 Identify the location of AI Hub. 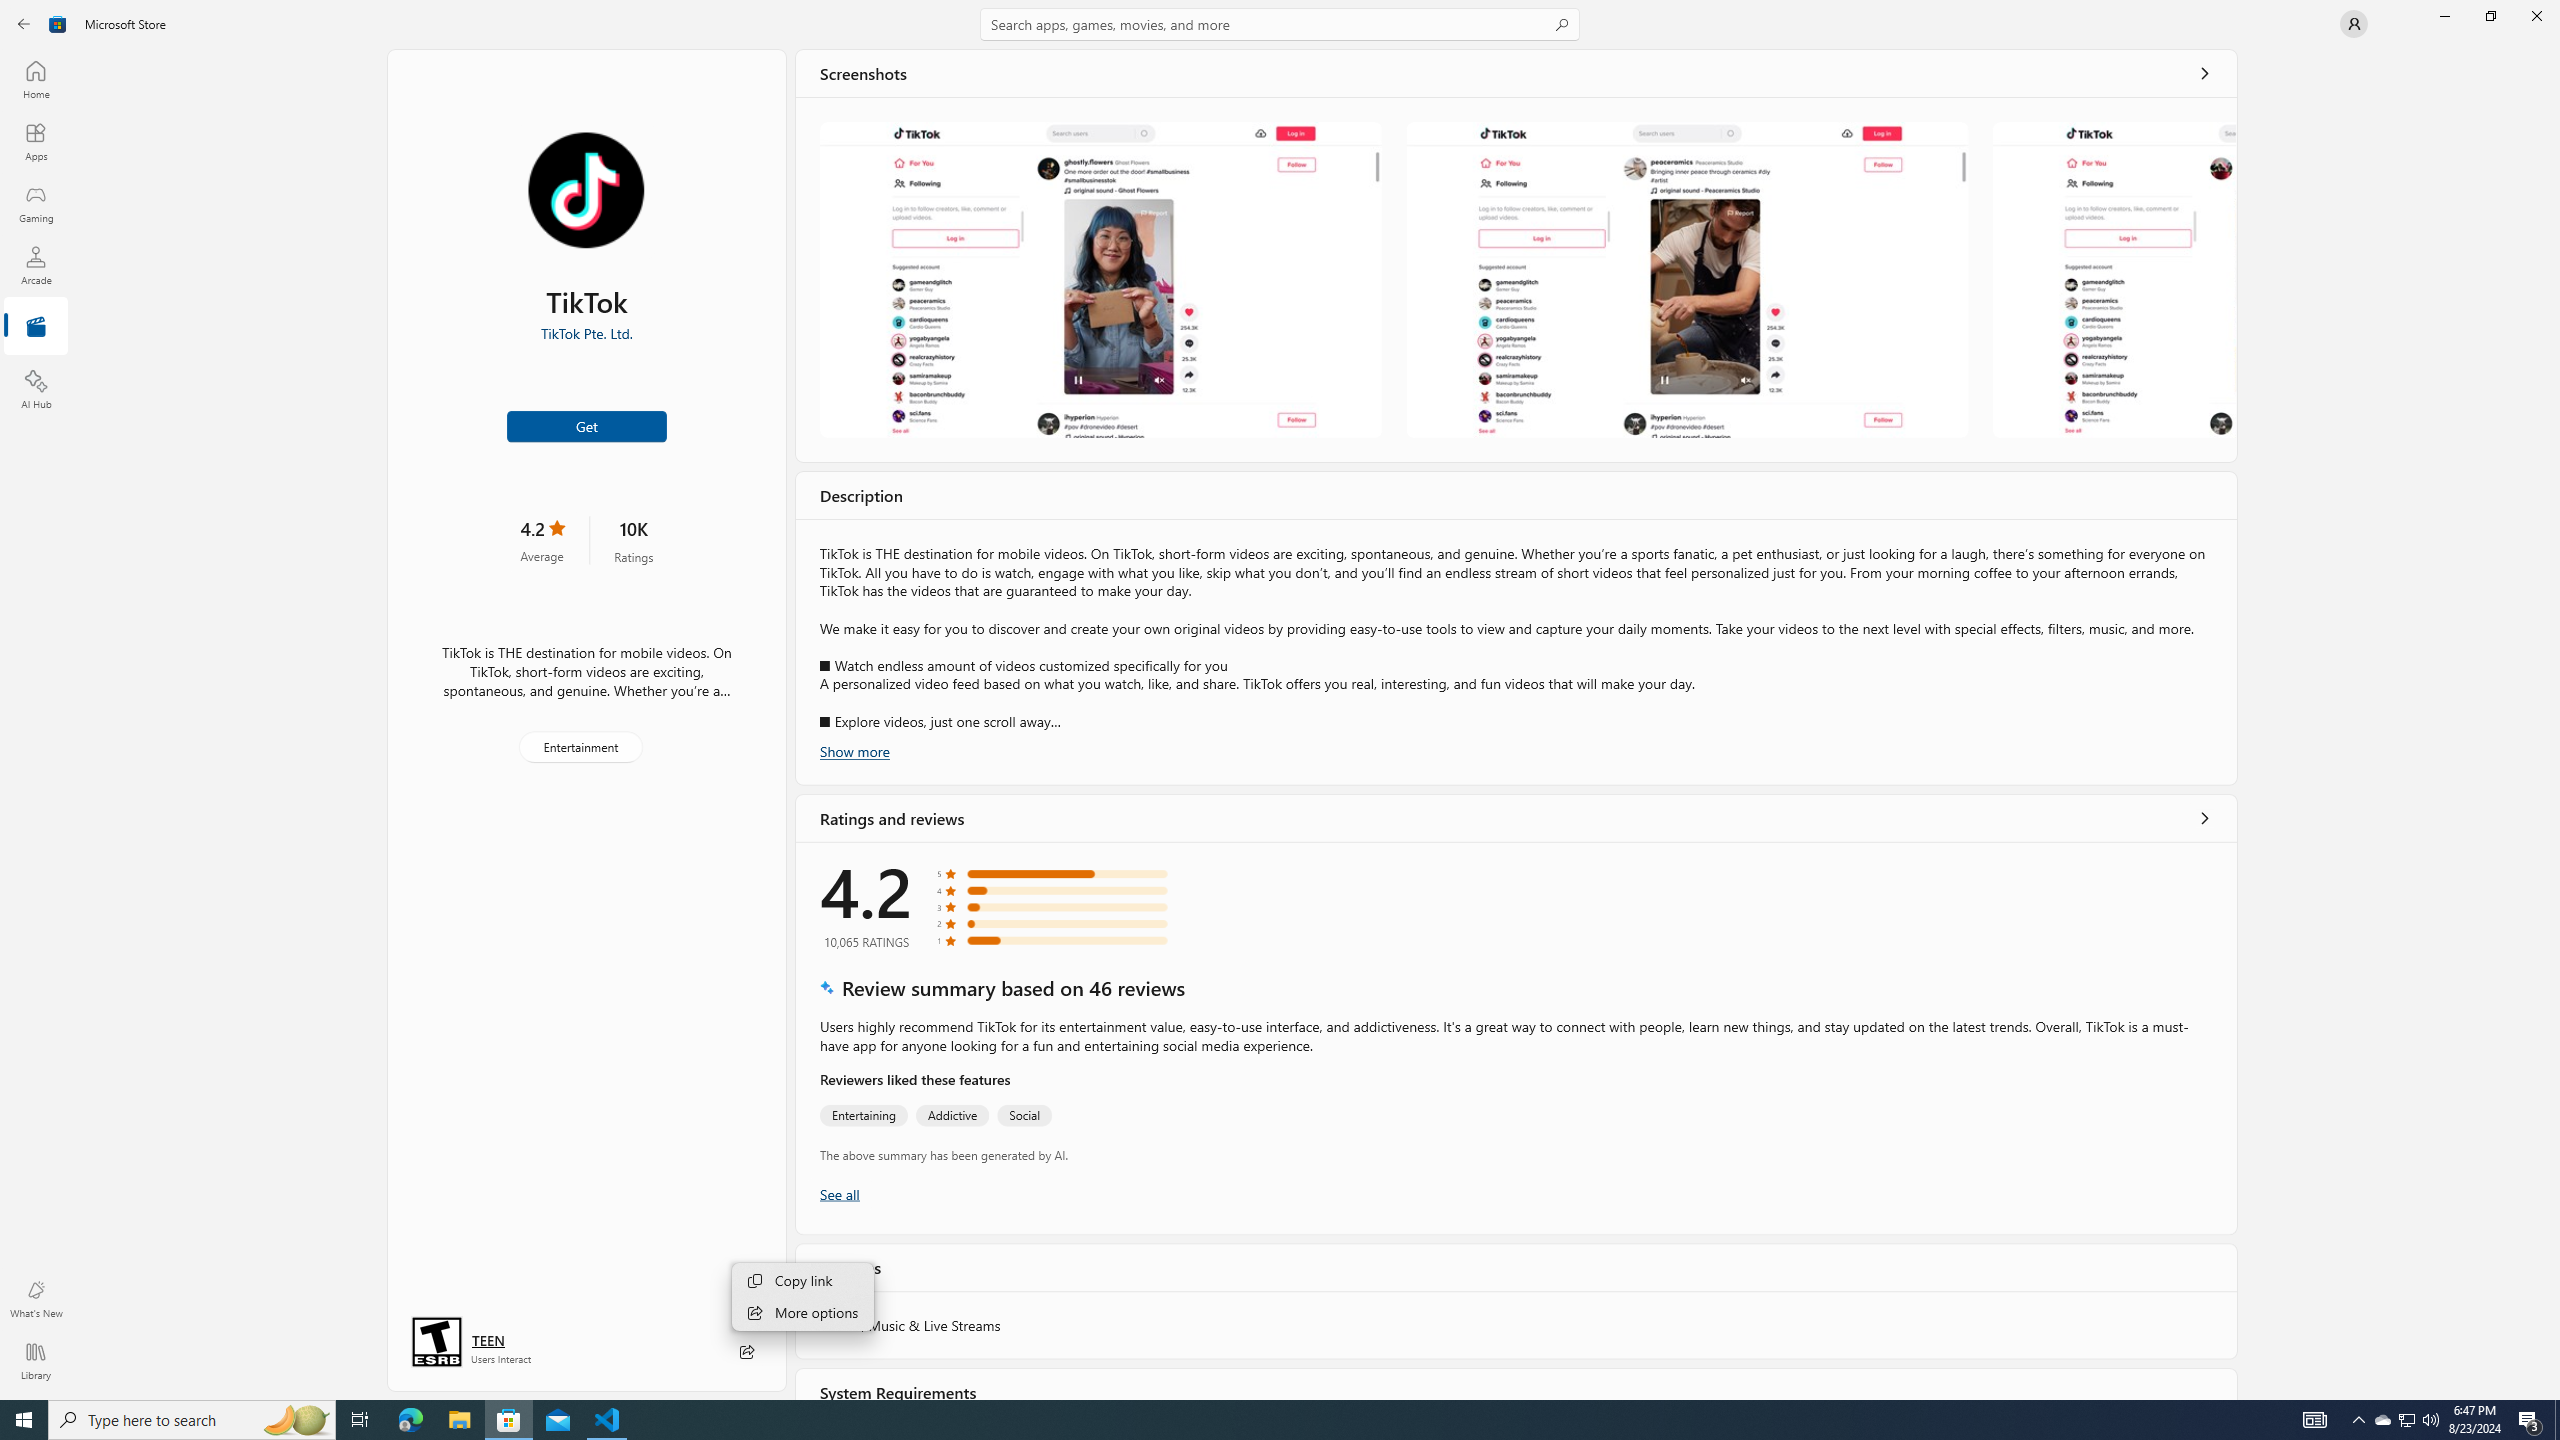
(36, 389).